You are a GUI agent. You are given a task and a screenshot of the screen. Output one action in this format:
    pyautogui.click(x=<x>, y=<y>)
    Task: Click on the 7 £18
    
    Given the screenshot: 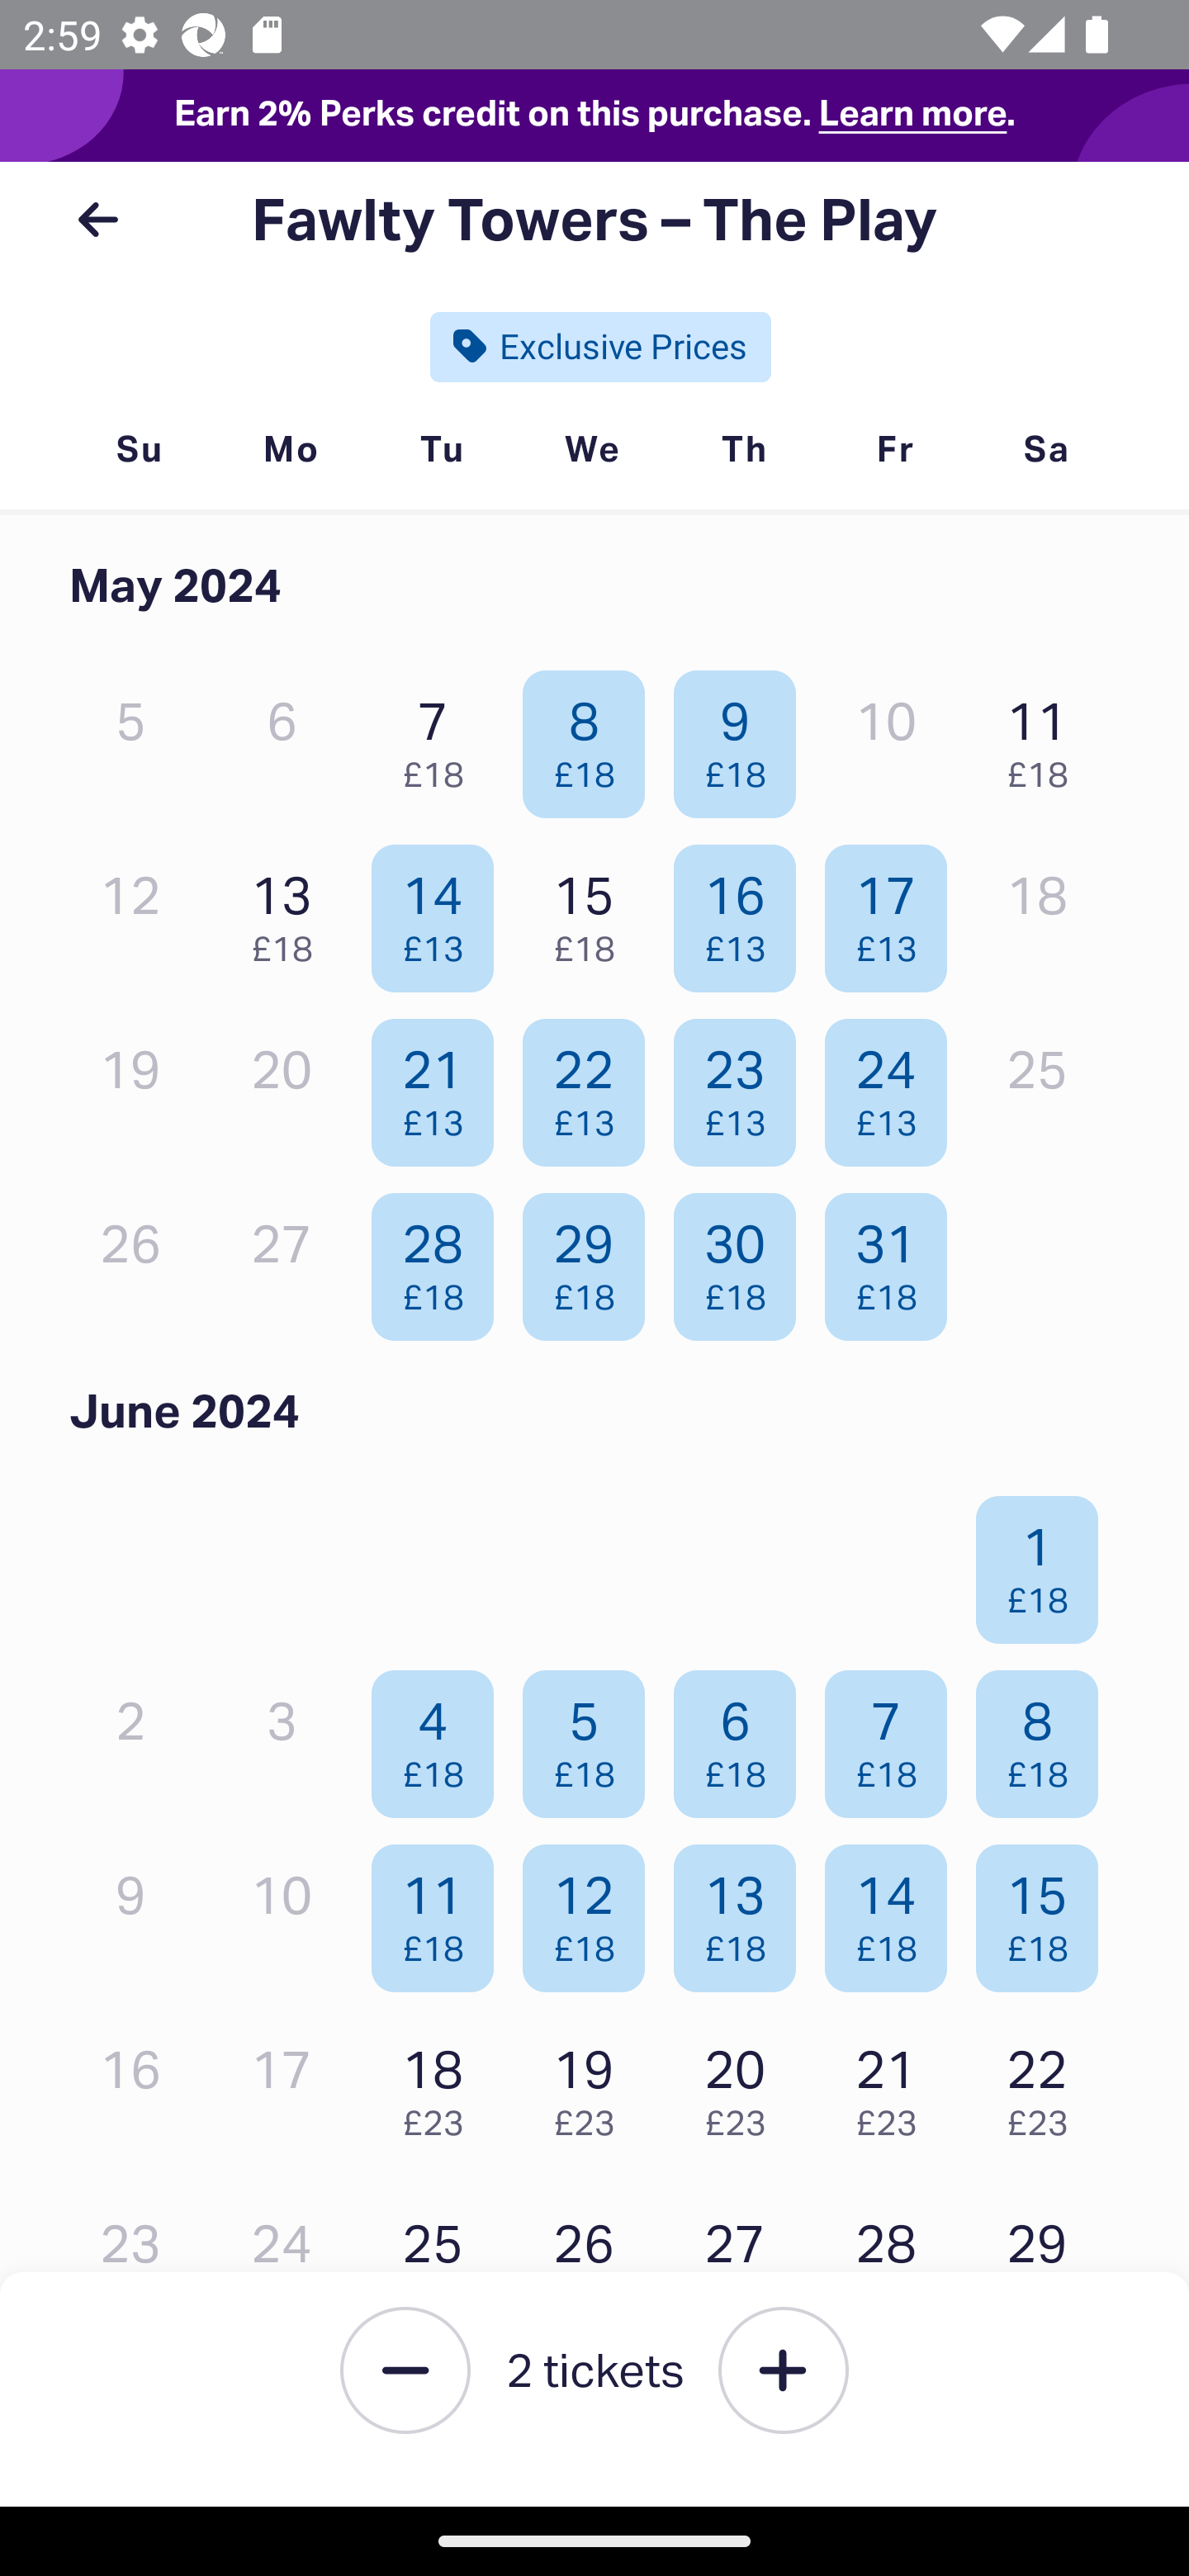 What is the action you would take?
    pyautogui.click(x=441, y=736)
    